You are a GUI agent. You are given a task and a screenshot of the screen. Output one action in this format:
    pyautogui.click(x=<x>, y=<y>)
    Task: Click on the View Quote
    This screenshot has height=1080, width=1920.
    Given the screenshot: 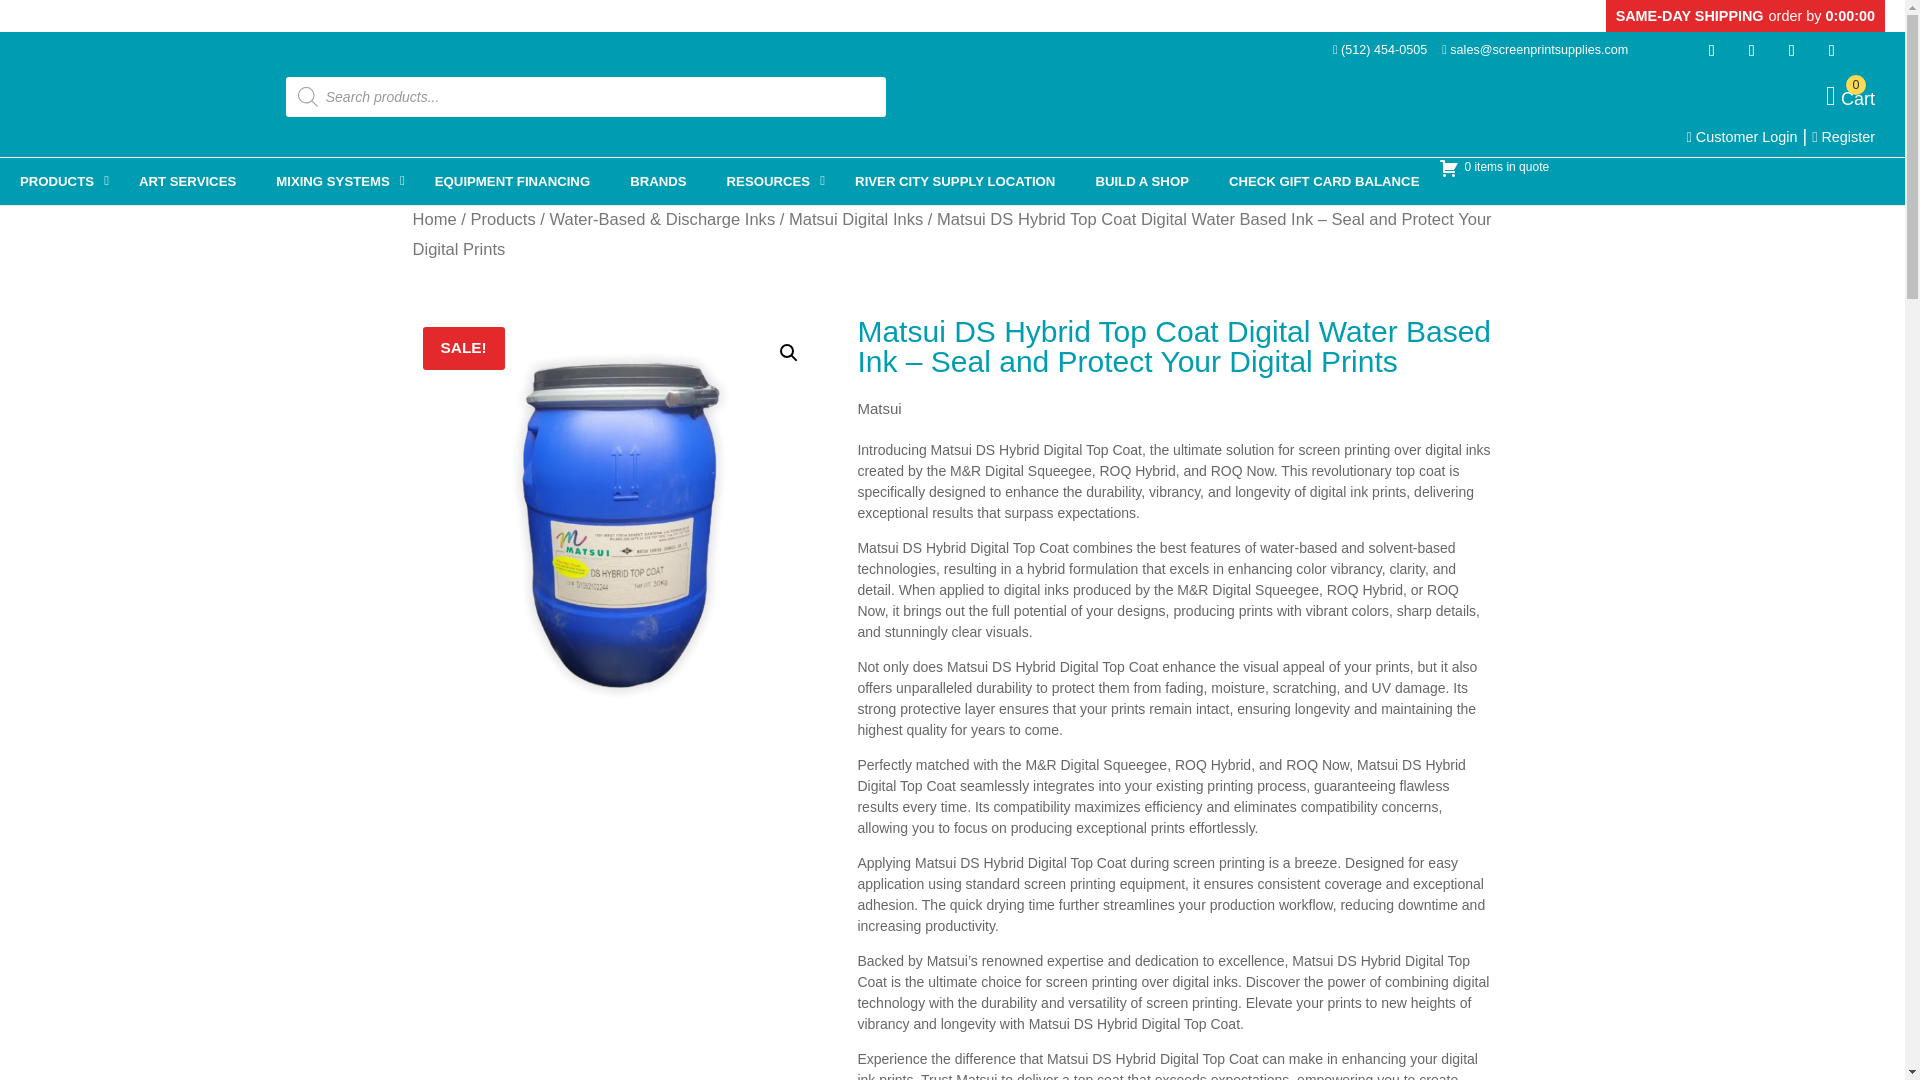 What is the action you would take?
    pyautogui.click(x=618, y=524)
    